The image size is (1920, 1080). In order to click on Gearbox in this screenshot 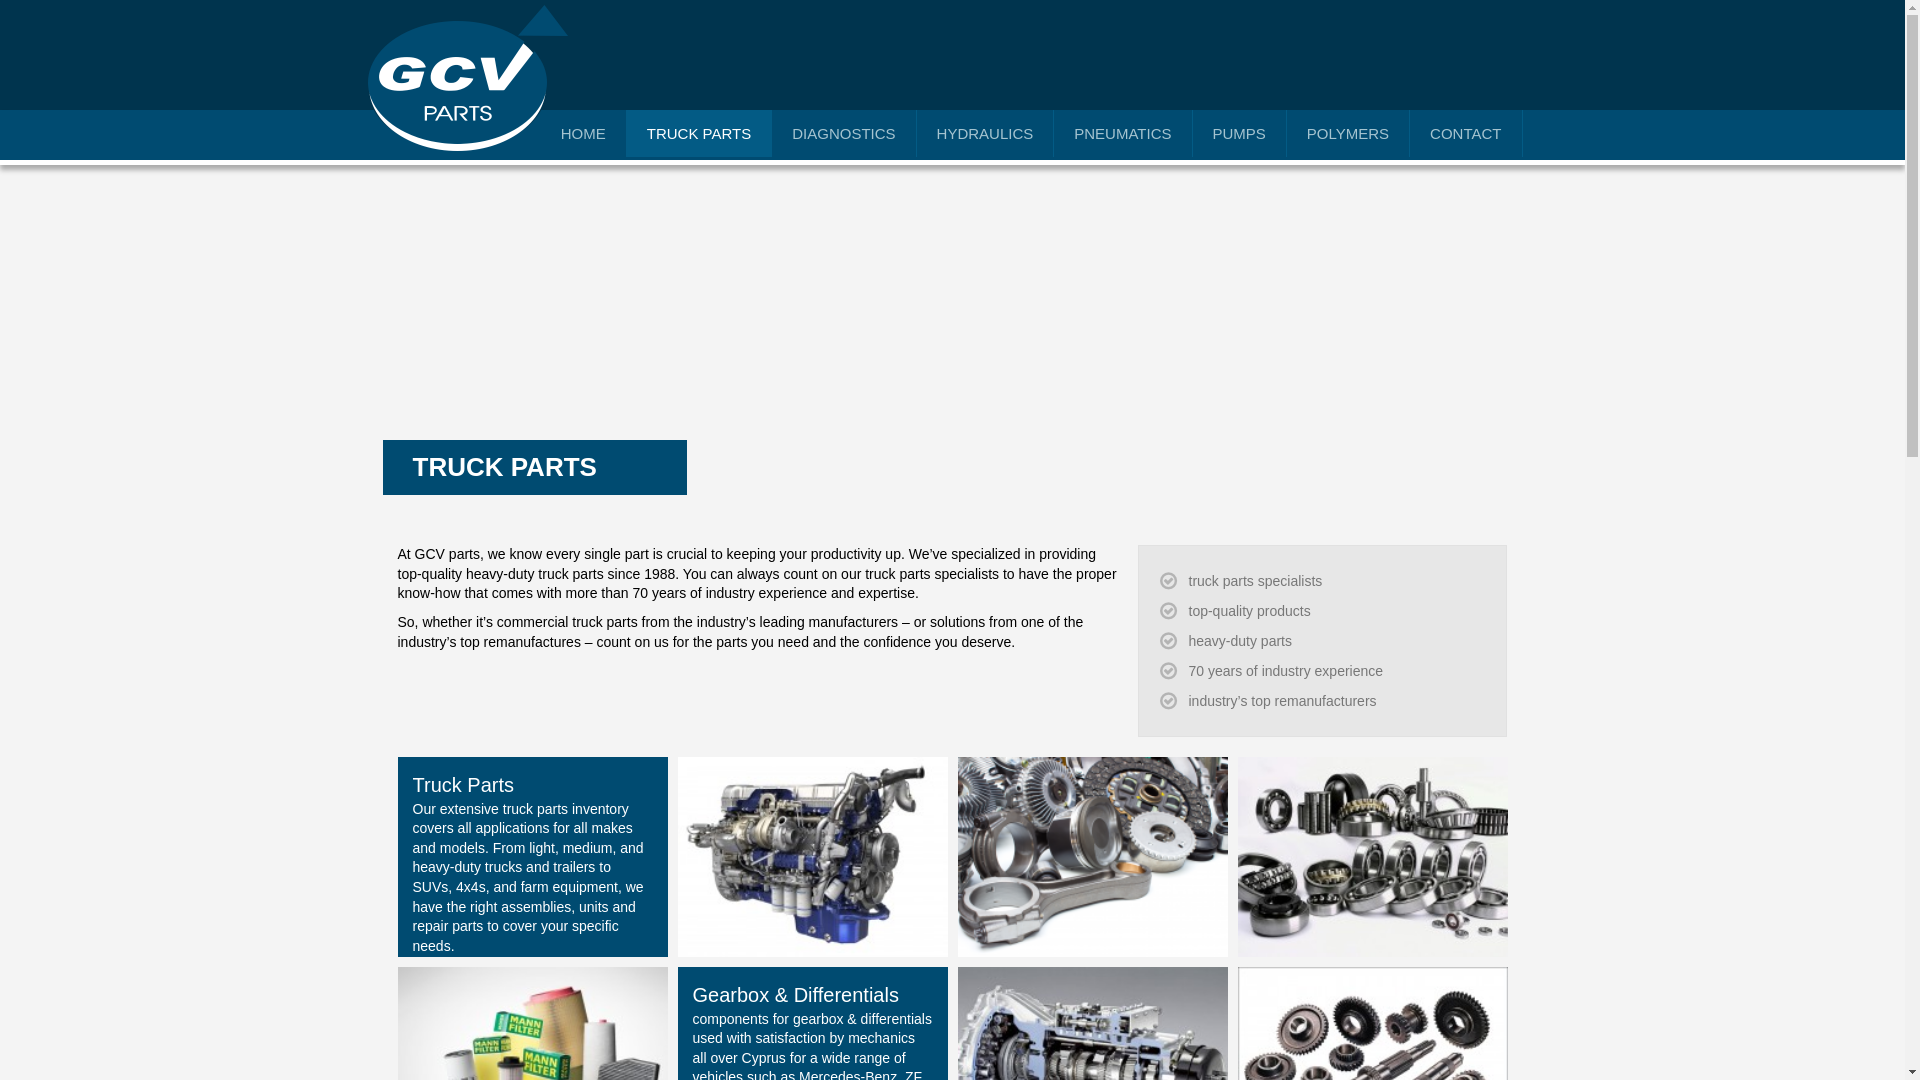, I will do `click(1093, 1066)`.